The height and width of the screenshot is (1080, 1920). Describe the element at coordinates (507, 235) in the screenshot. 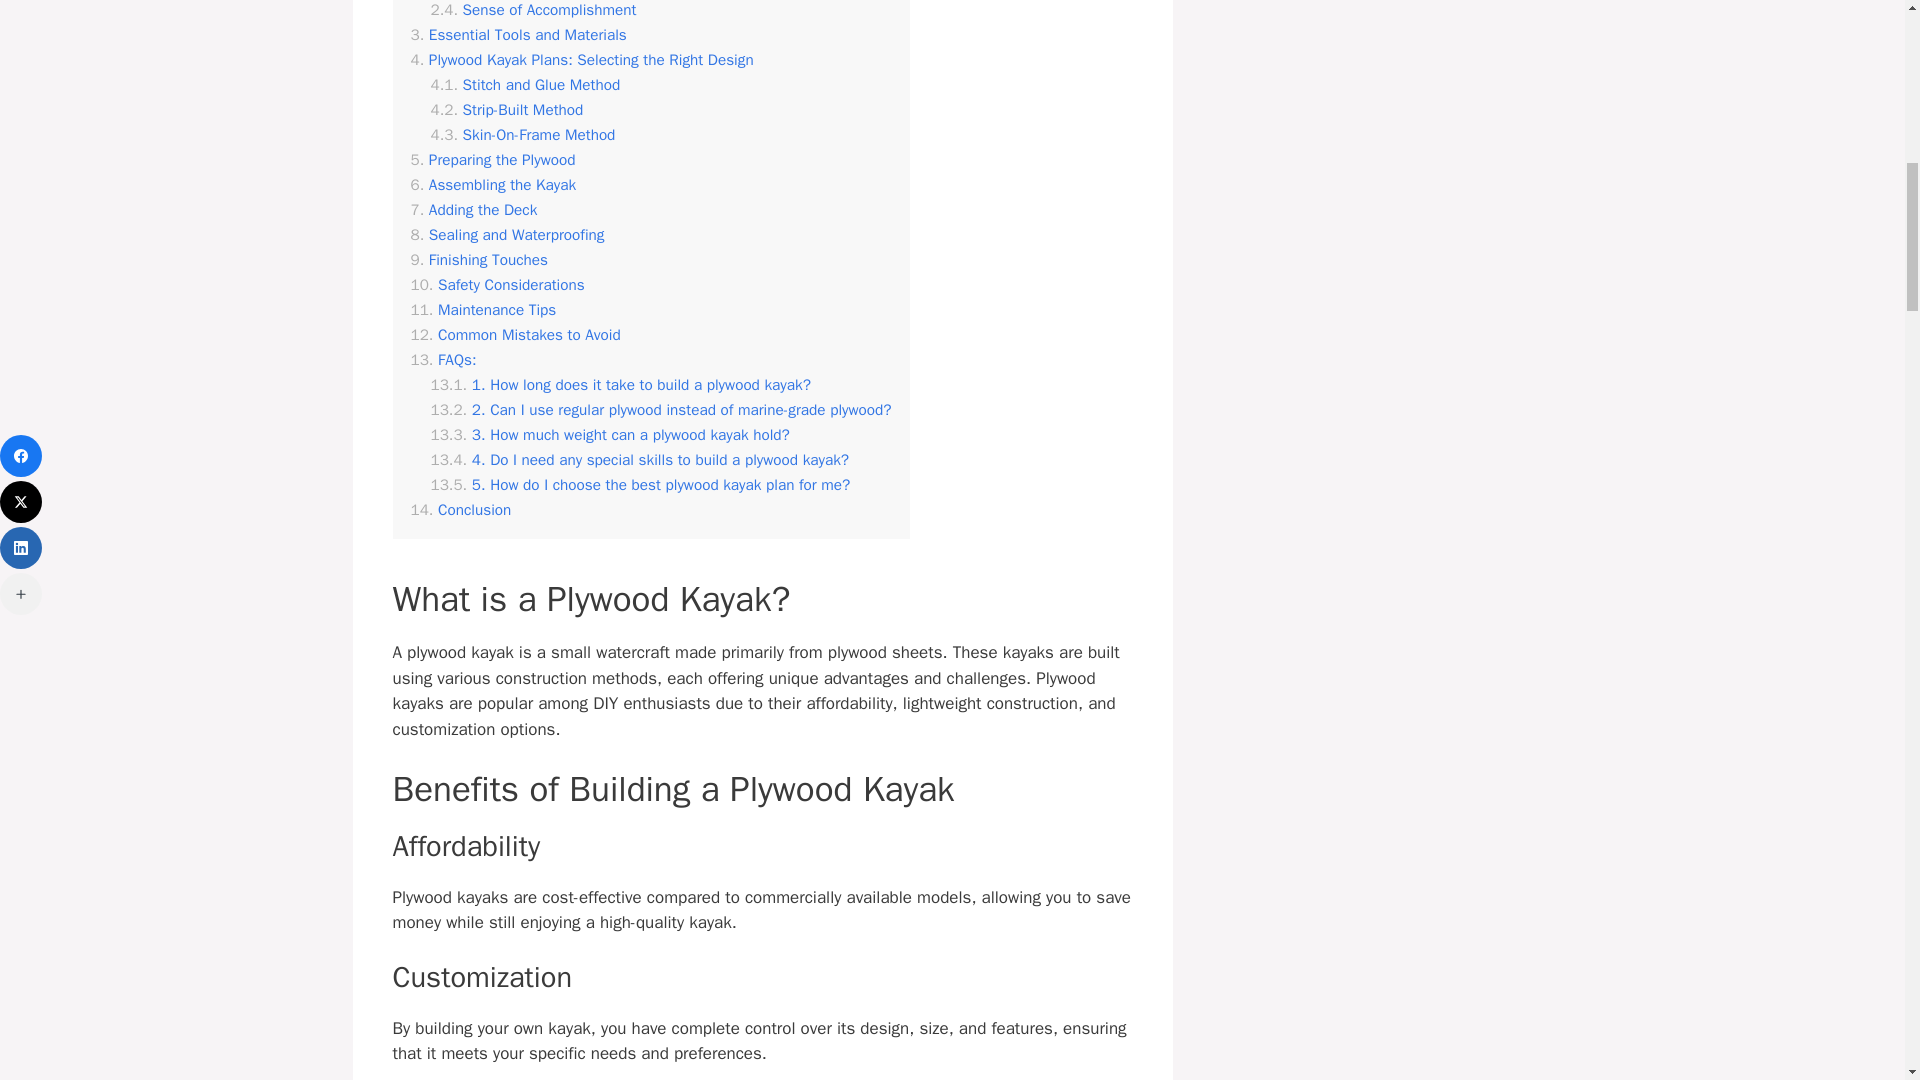

I see `Sealing and Waterproofing` at that location.